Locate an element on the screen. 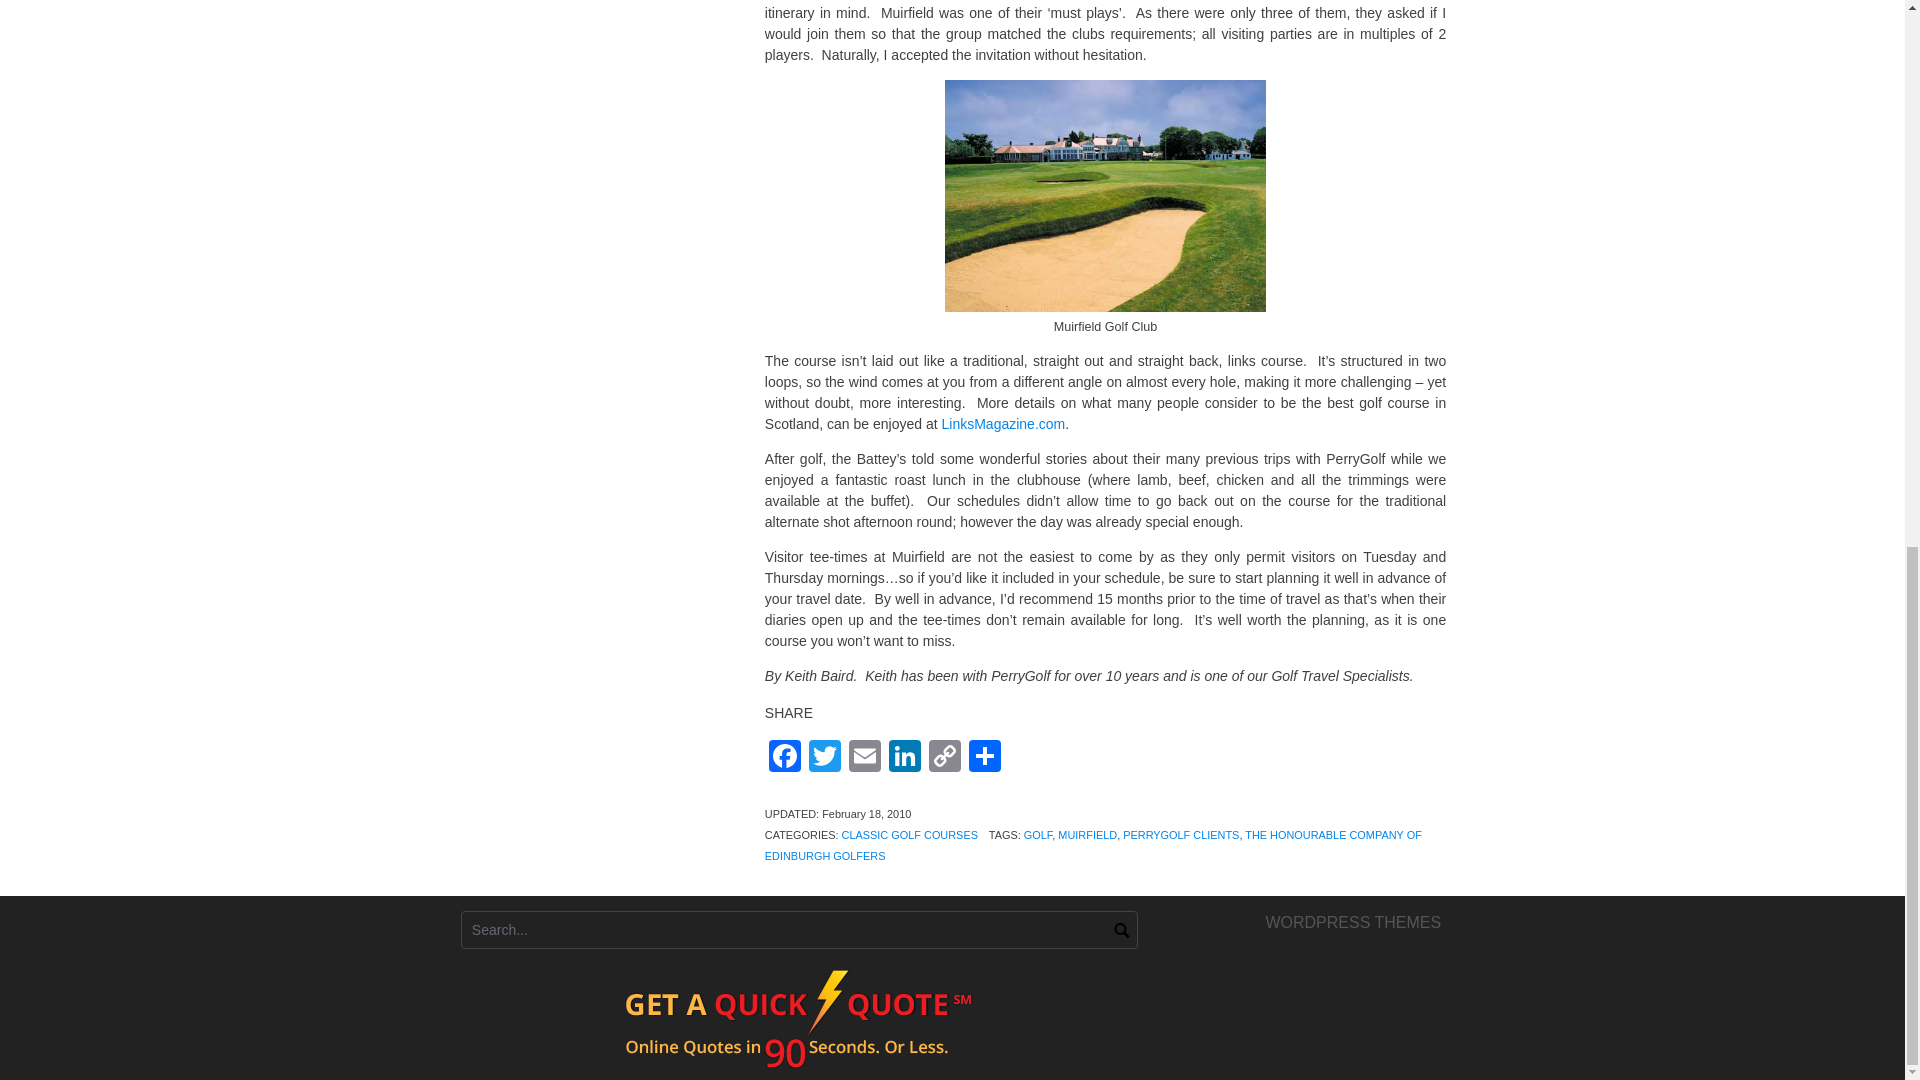 This screenshot has width=1920, height=1080. Twitter is located at coordinates (824, 758).